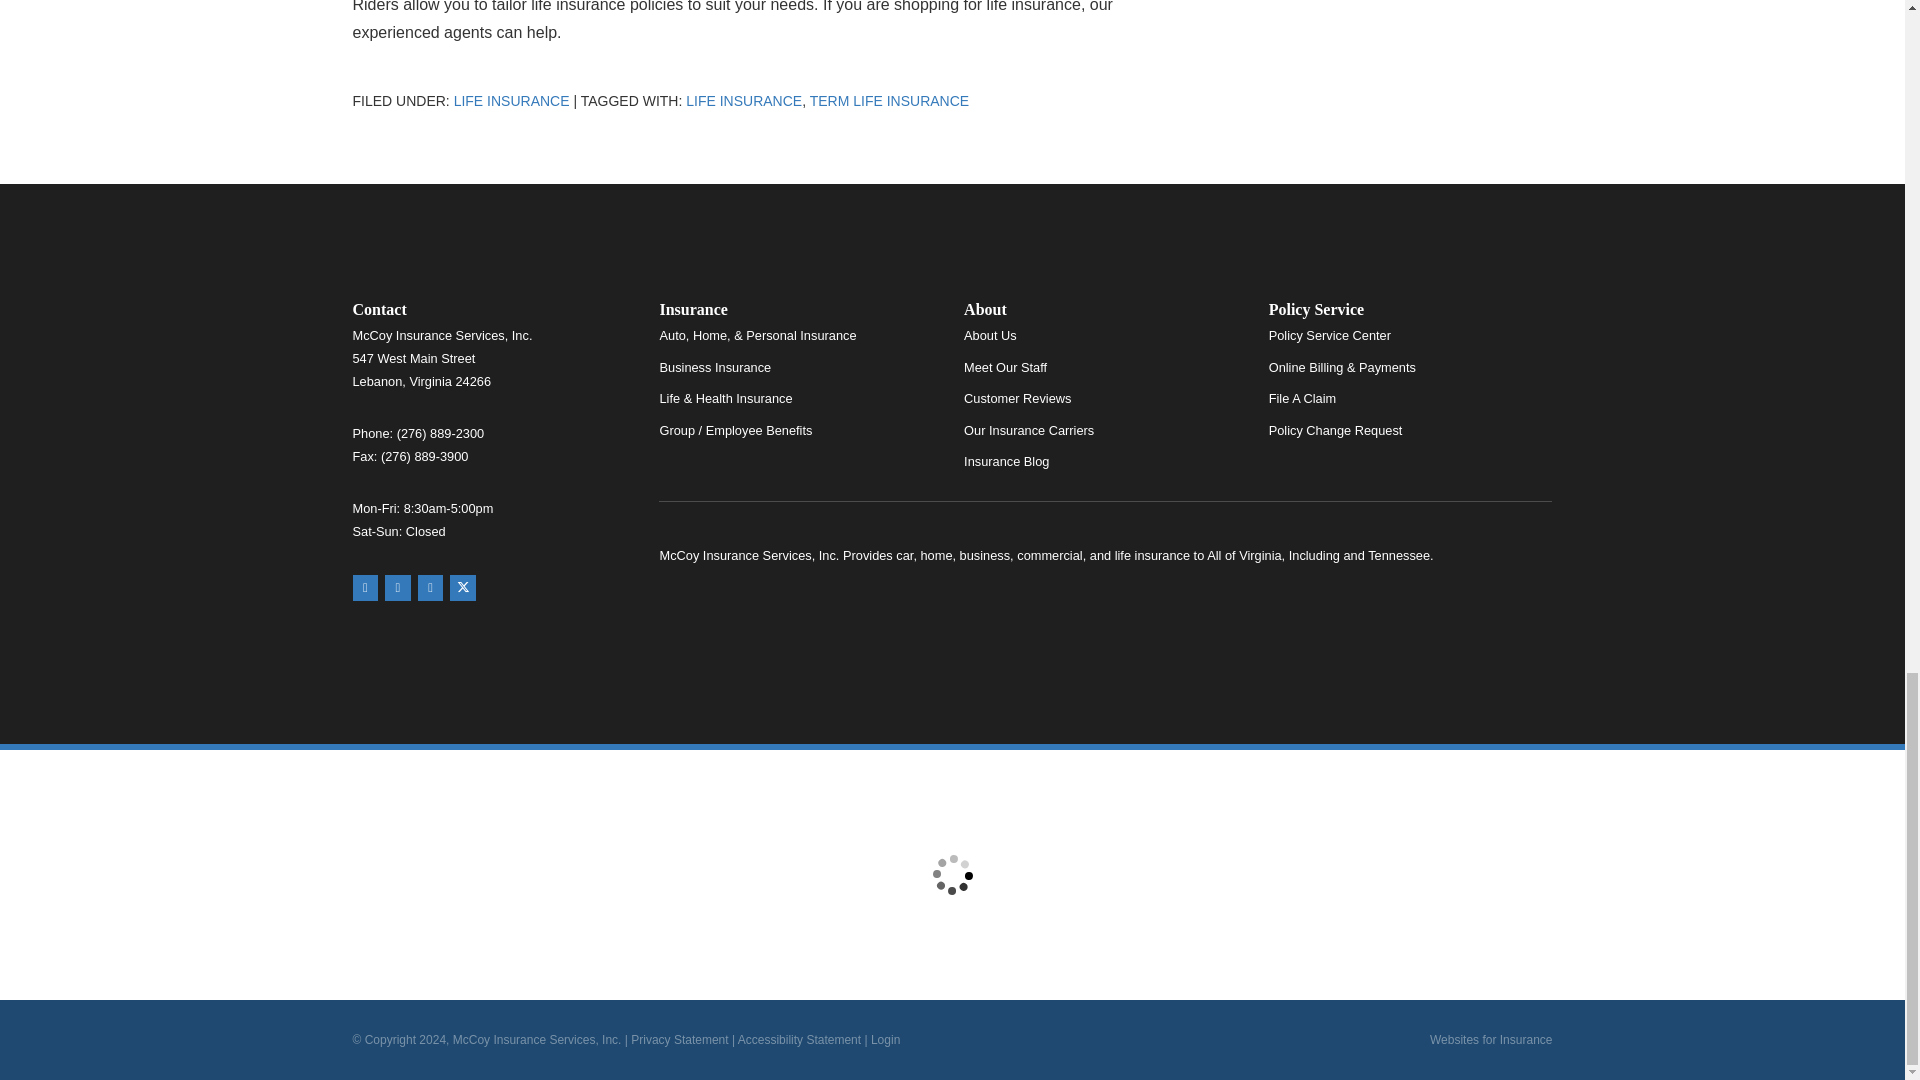 Image resolution: width=1920 pixels, height=1080 pixels. I want to click on Facebook, so click(430, 587).